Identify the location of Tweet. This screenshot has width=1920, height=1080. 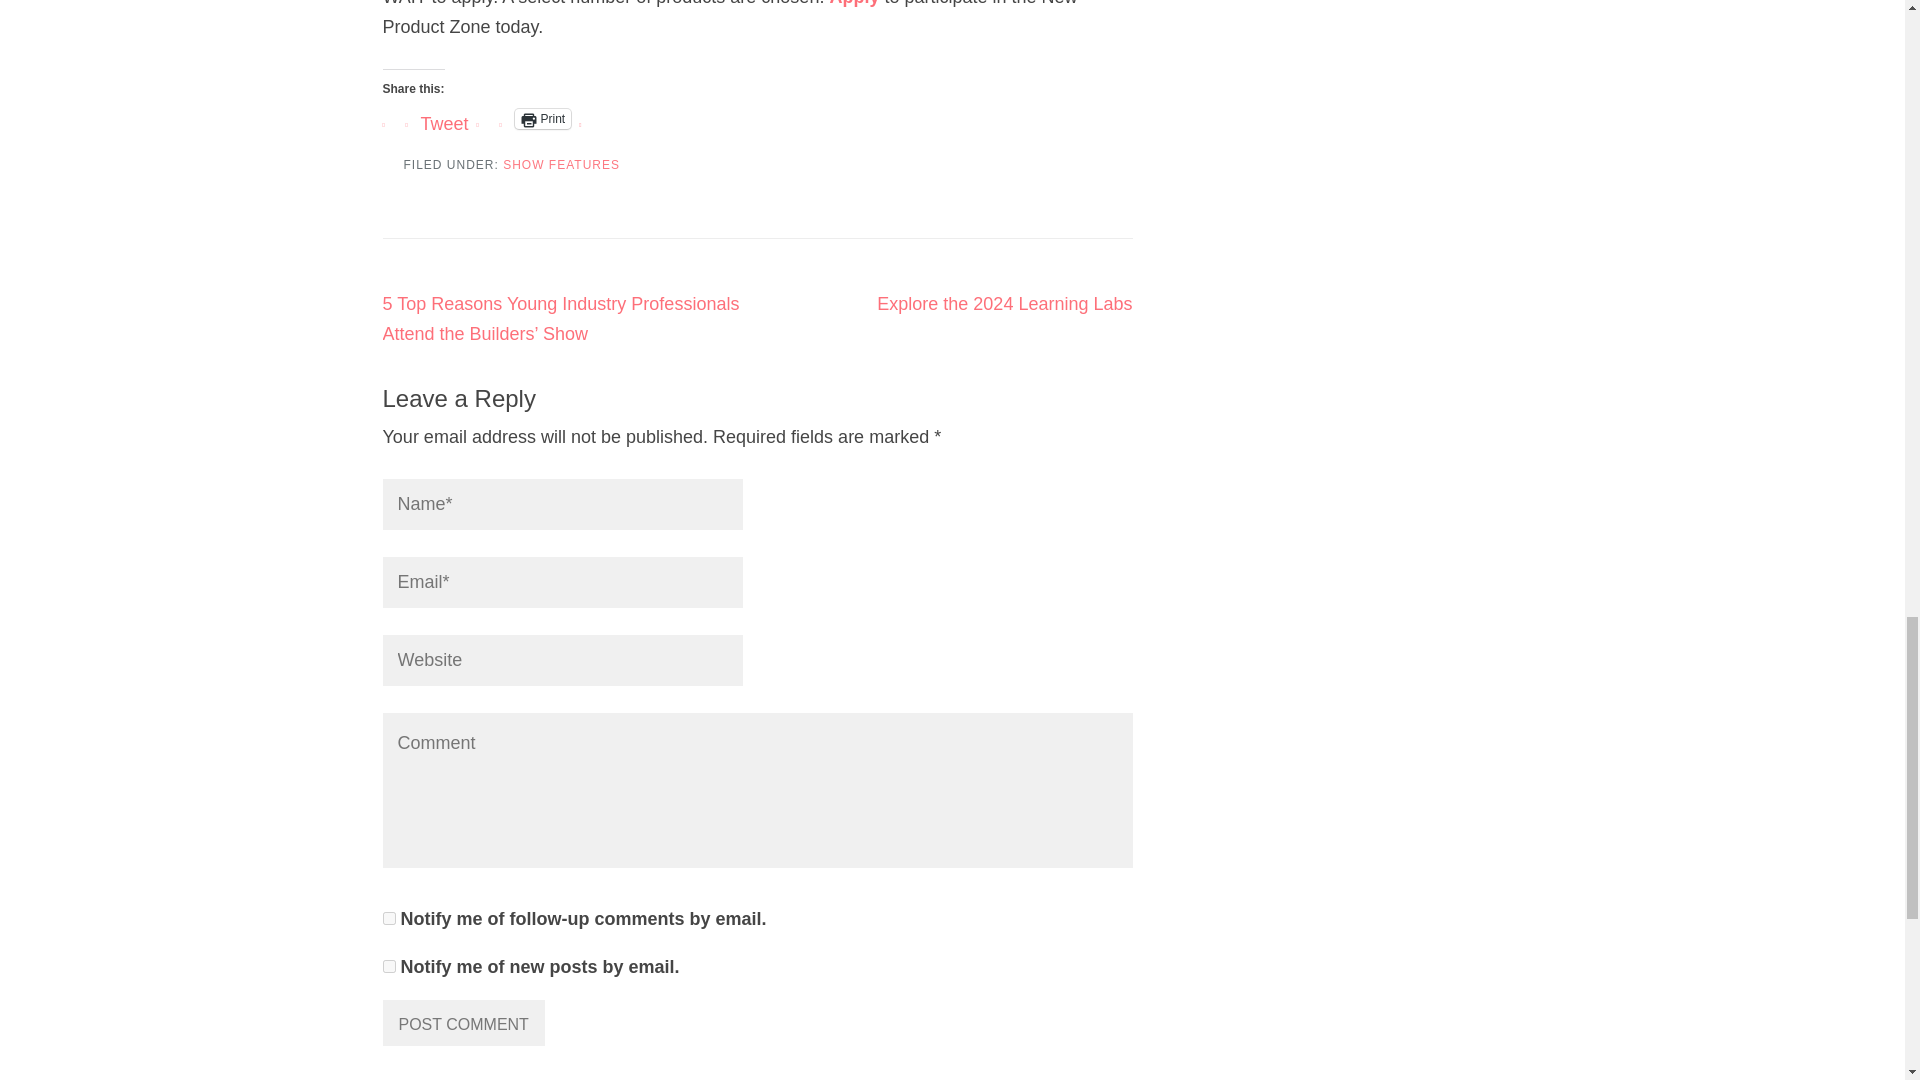
(444, 118).